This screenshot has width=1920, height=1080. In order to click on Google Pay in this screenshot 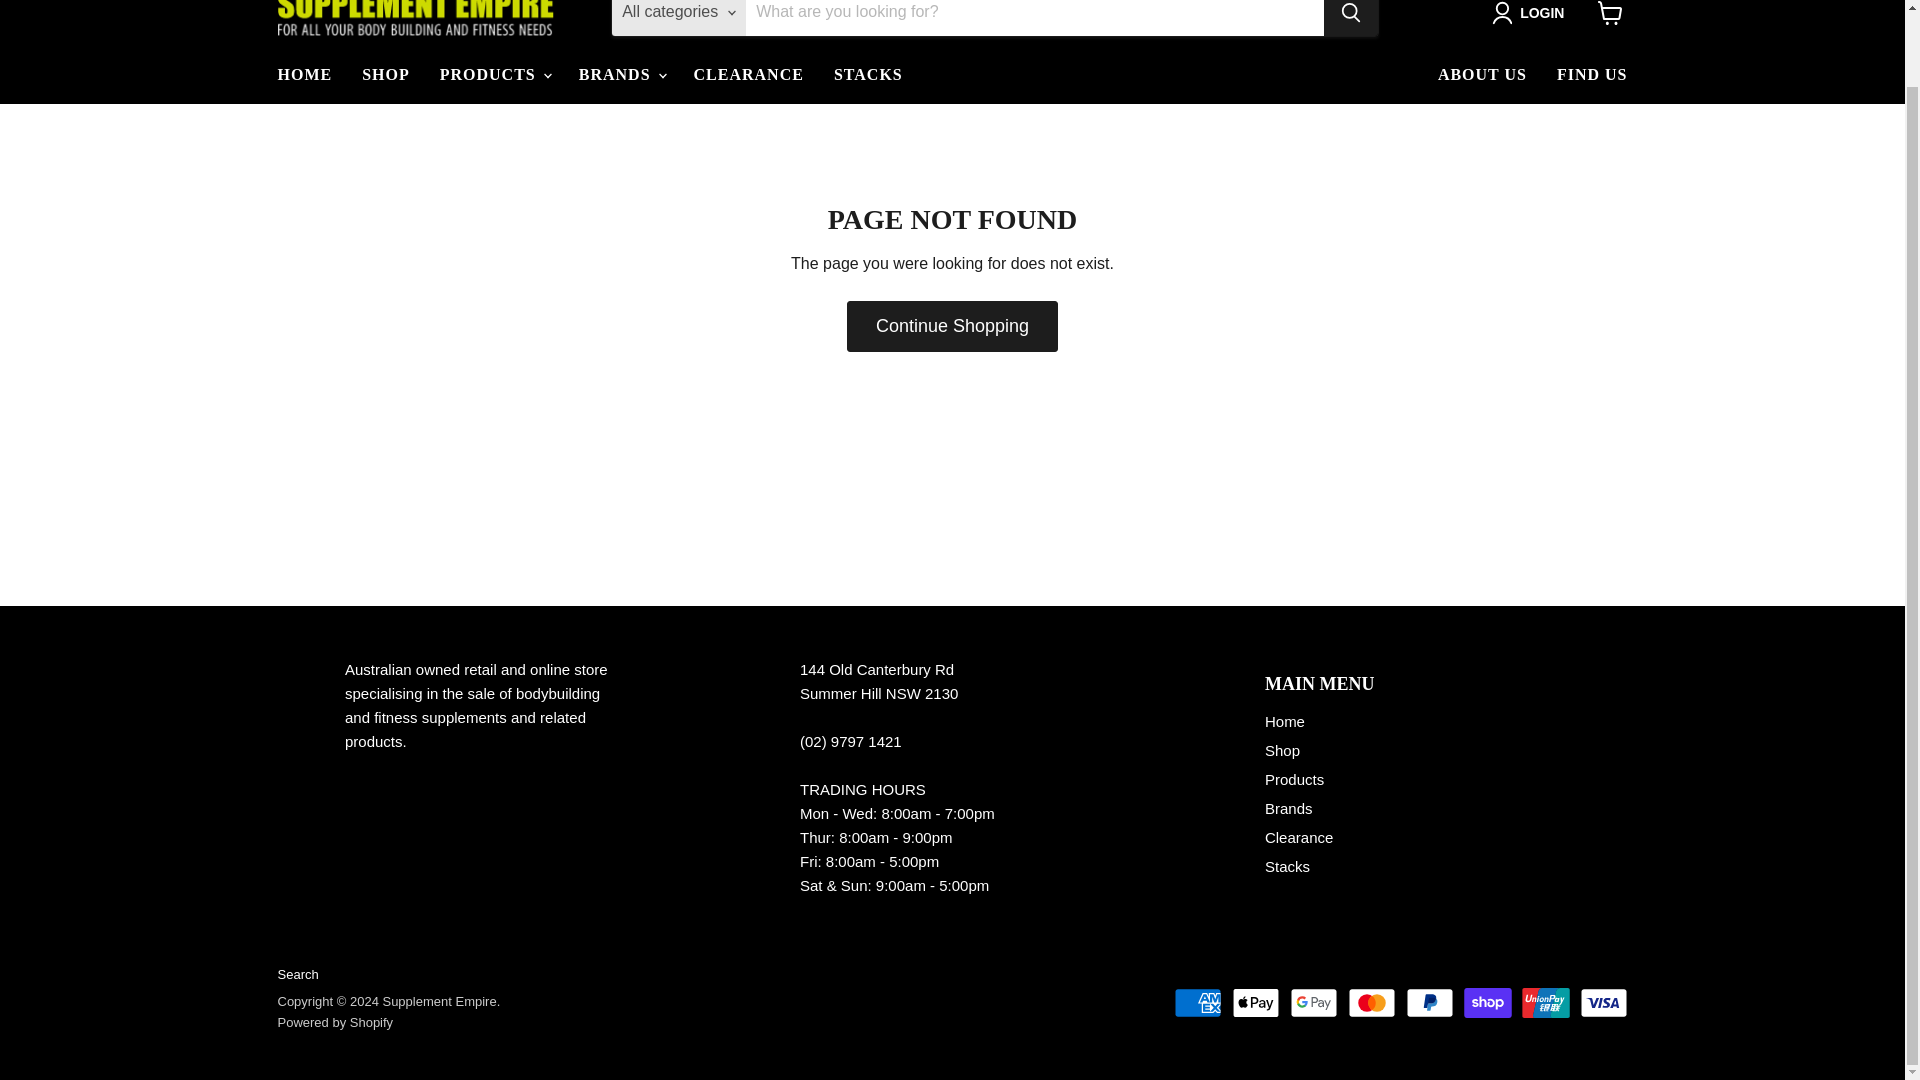, I will do `click(1314, 1003)`.